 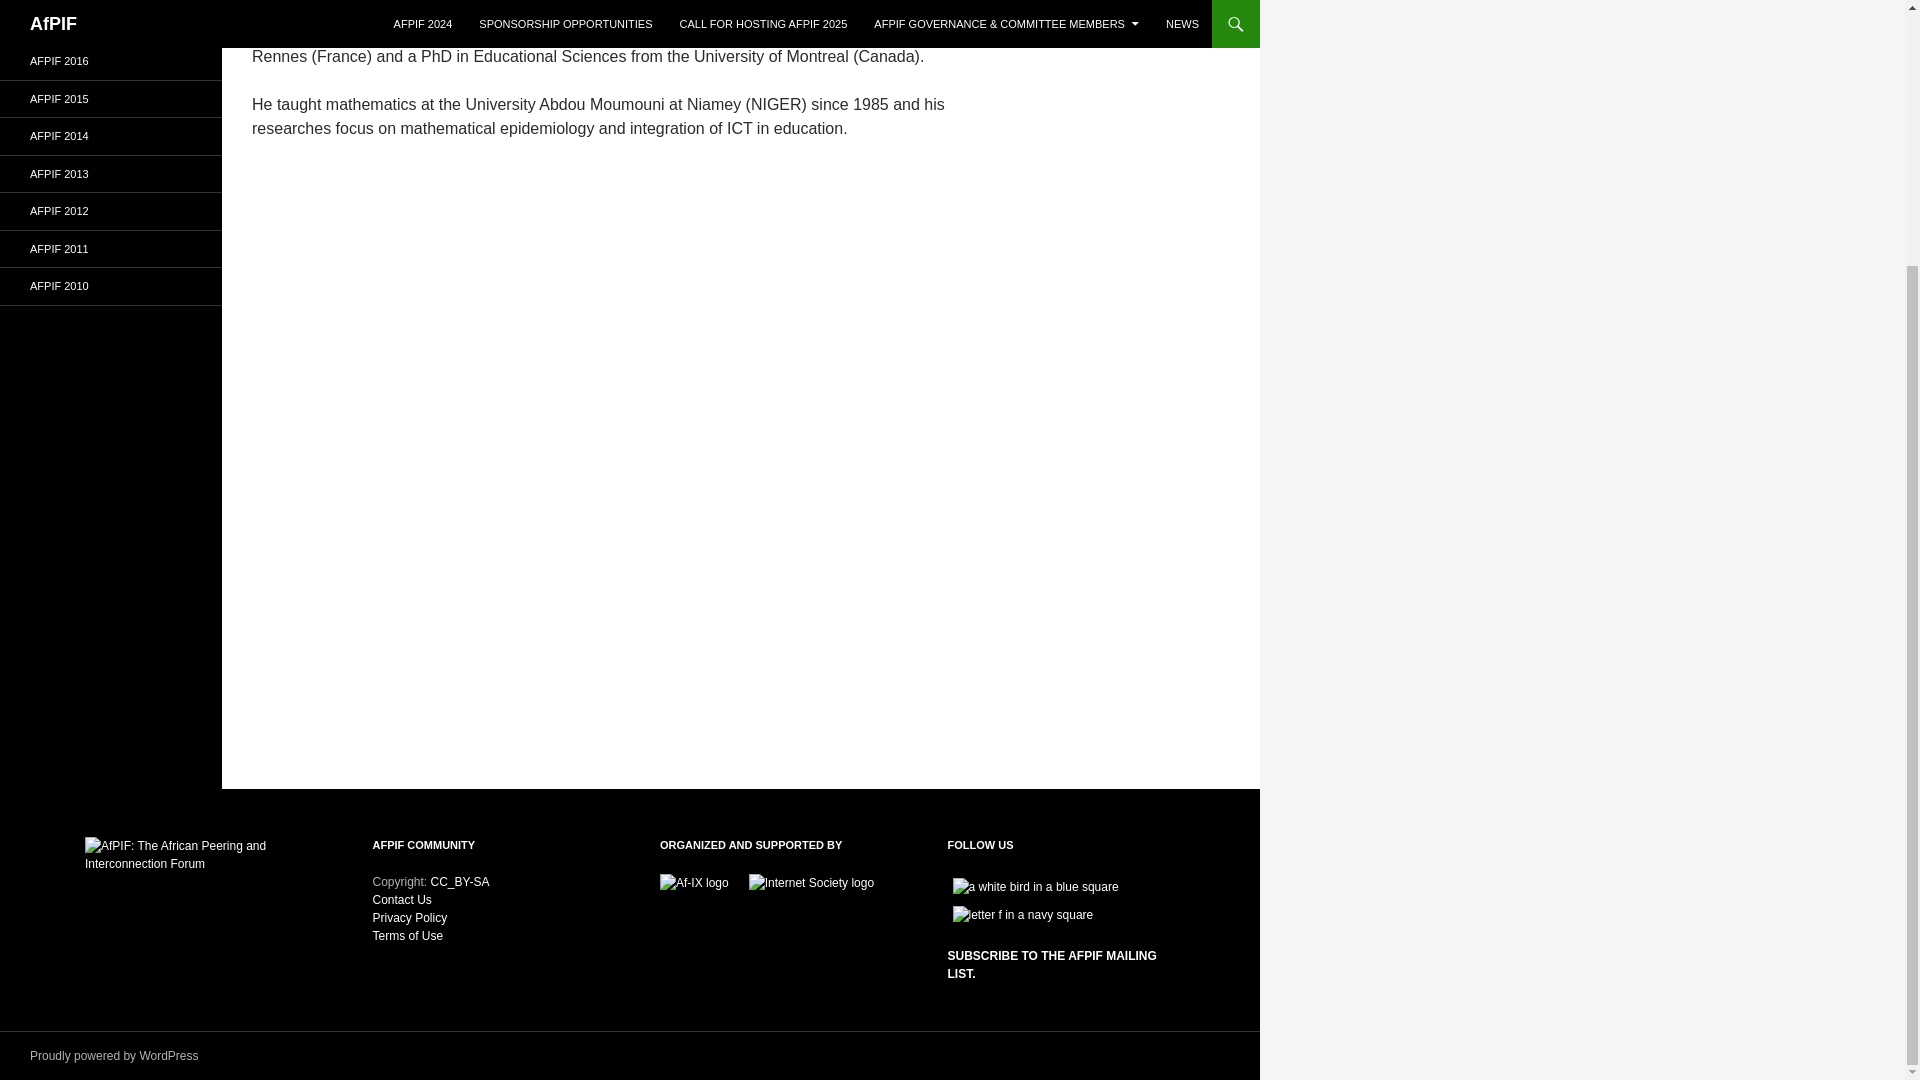 What do you see at coordinates (111, 99) in the screenshot?
I see `AFPIF 2015` at bounding box center [111, 99].